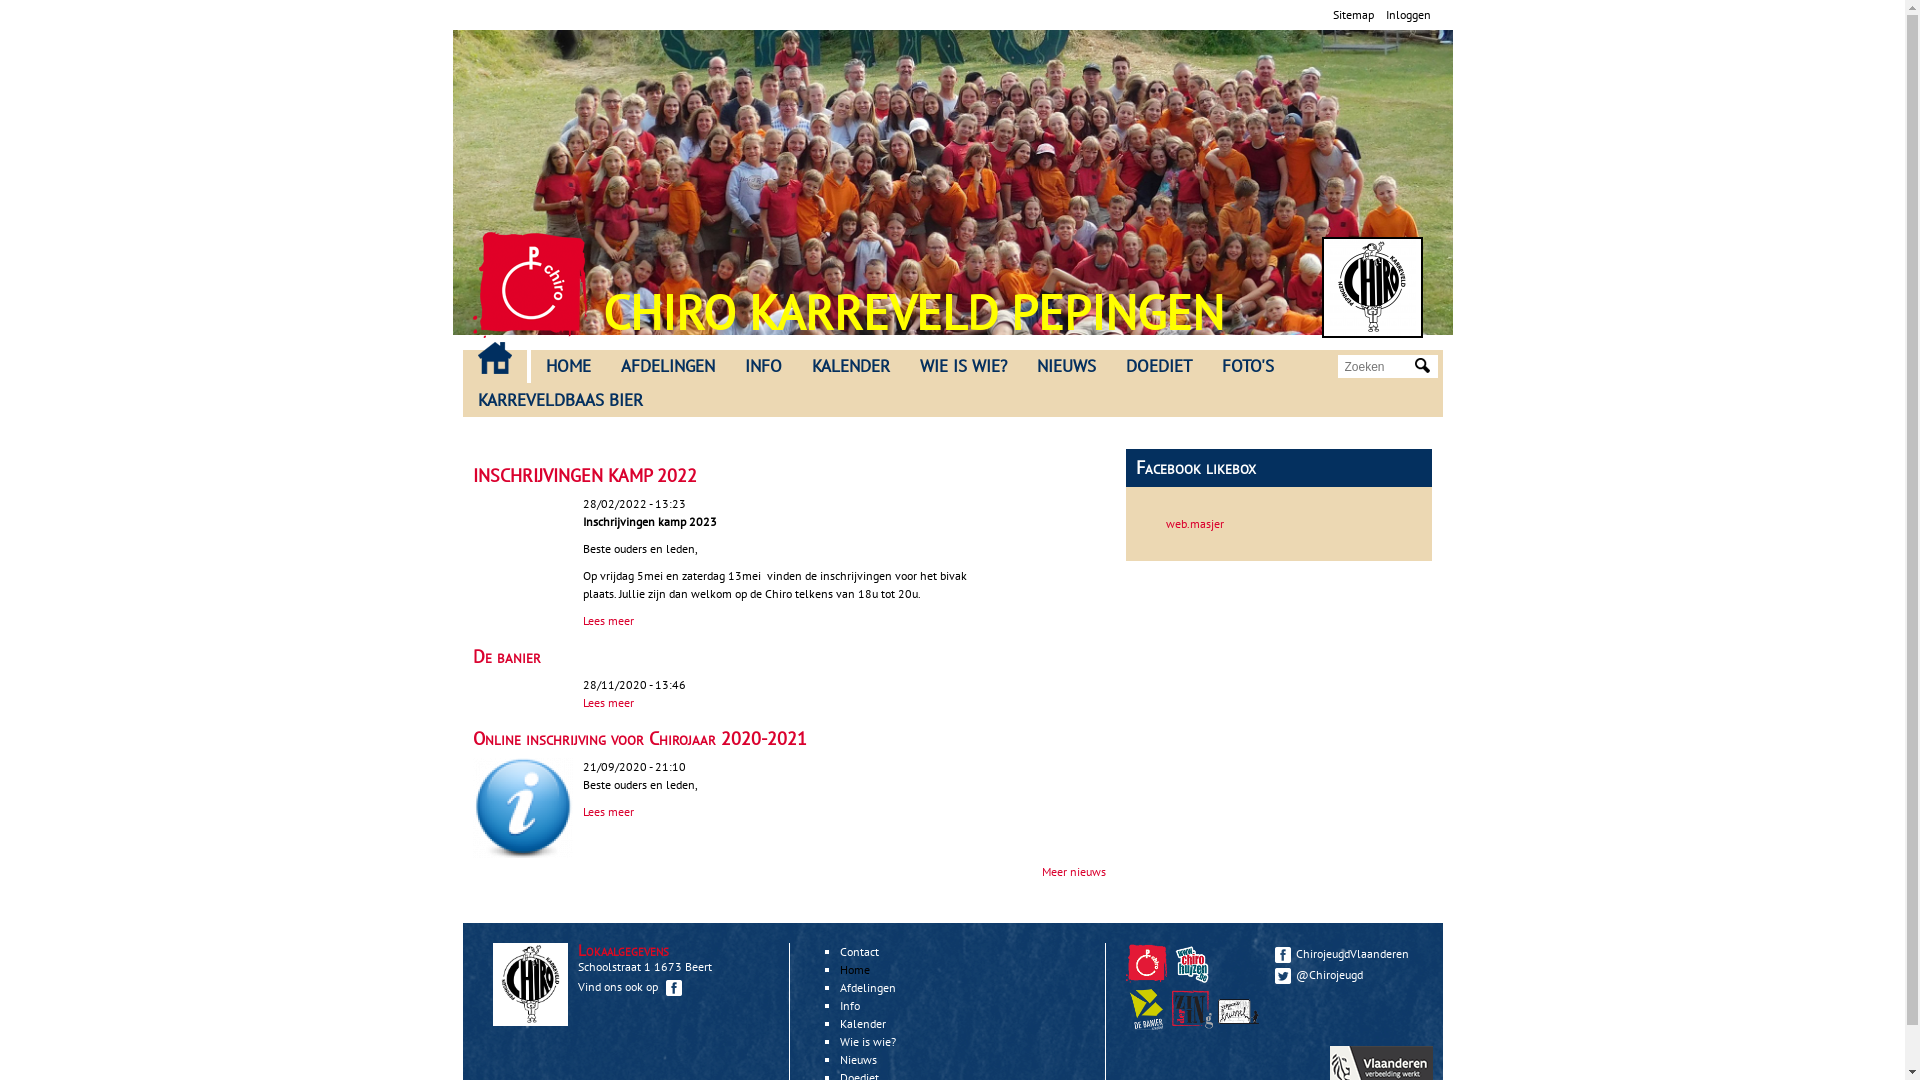 The image size is (1920, 1080). Describe the element at coordinates (608, 620) in the screenshot. I see `Lees meer` at that location.